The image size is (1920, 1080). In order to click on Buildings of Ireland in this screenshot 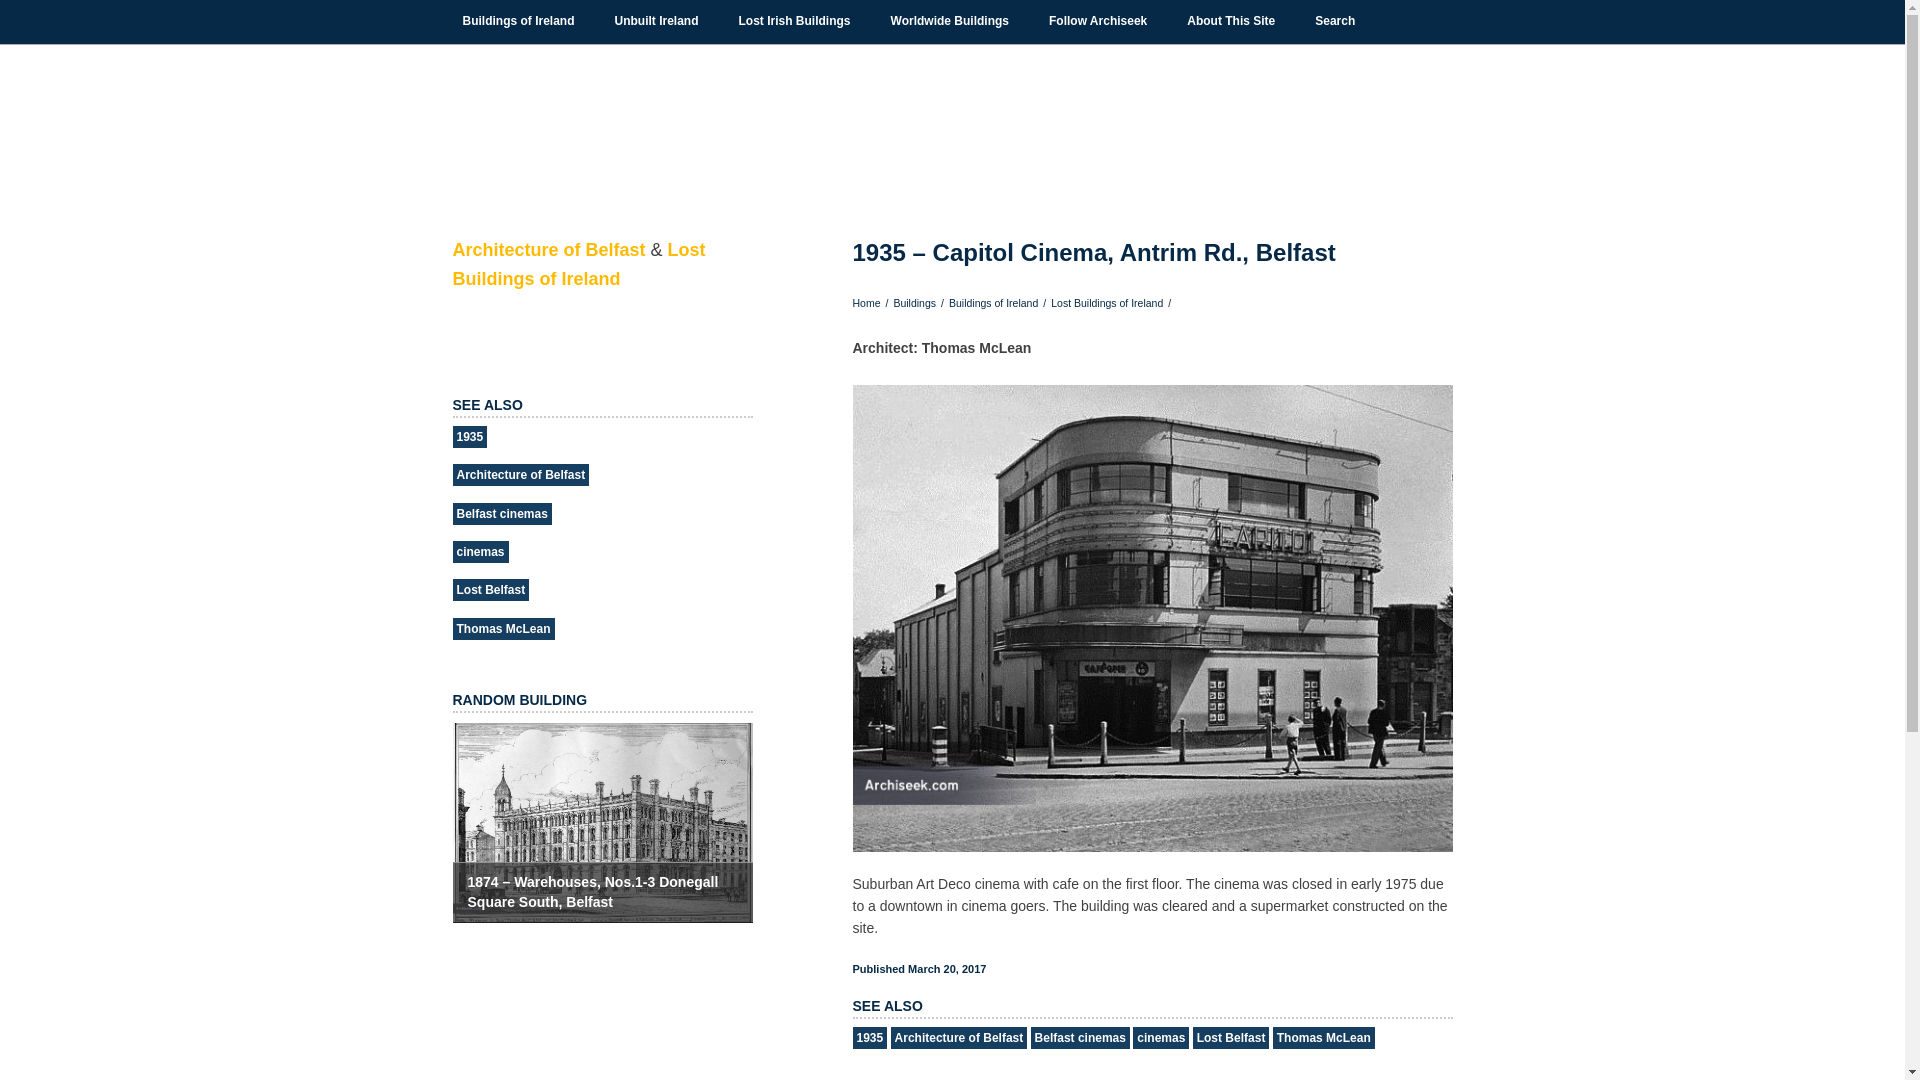, I will do `click(518, 21)`.